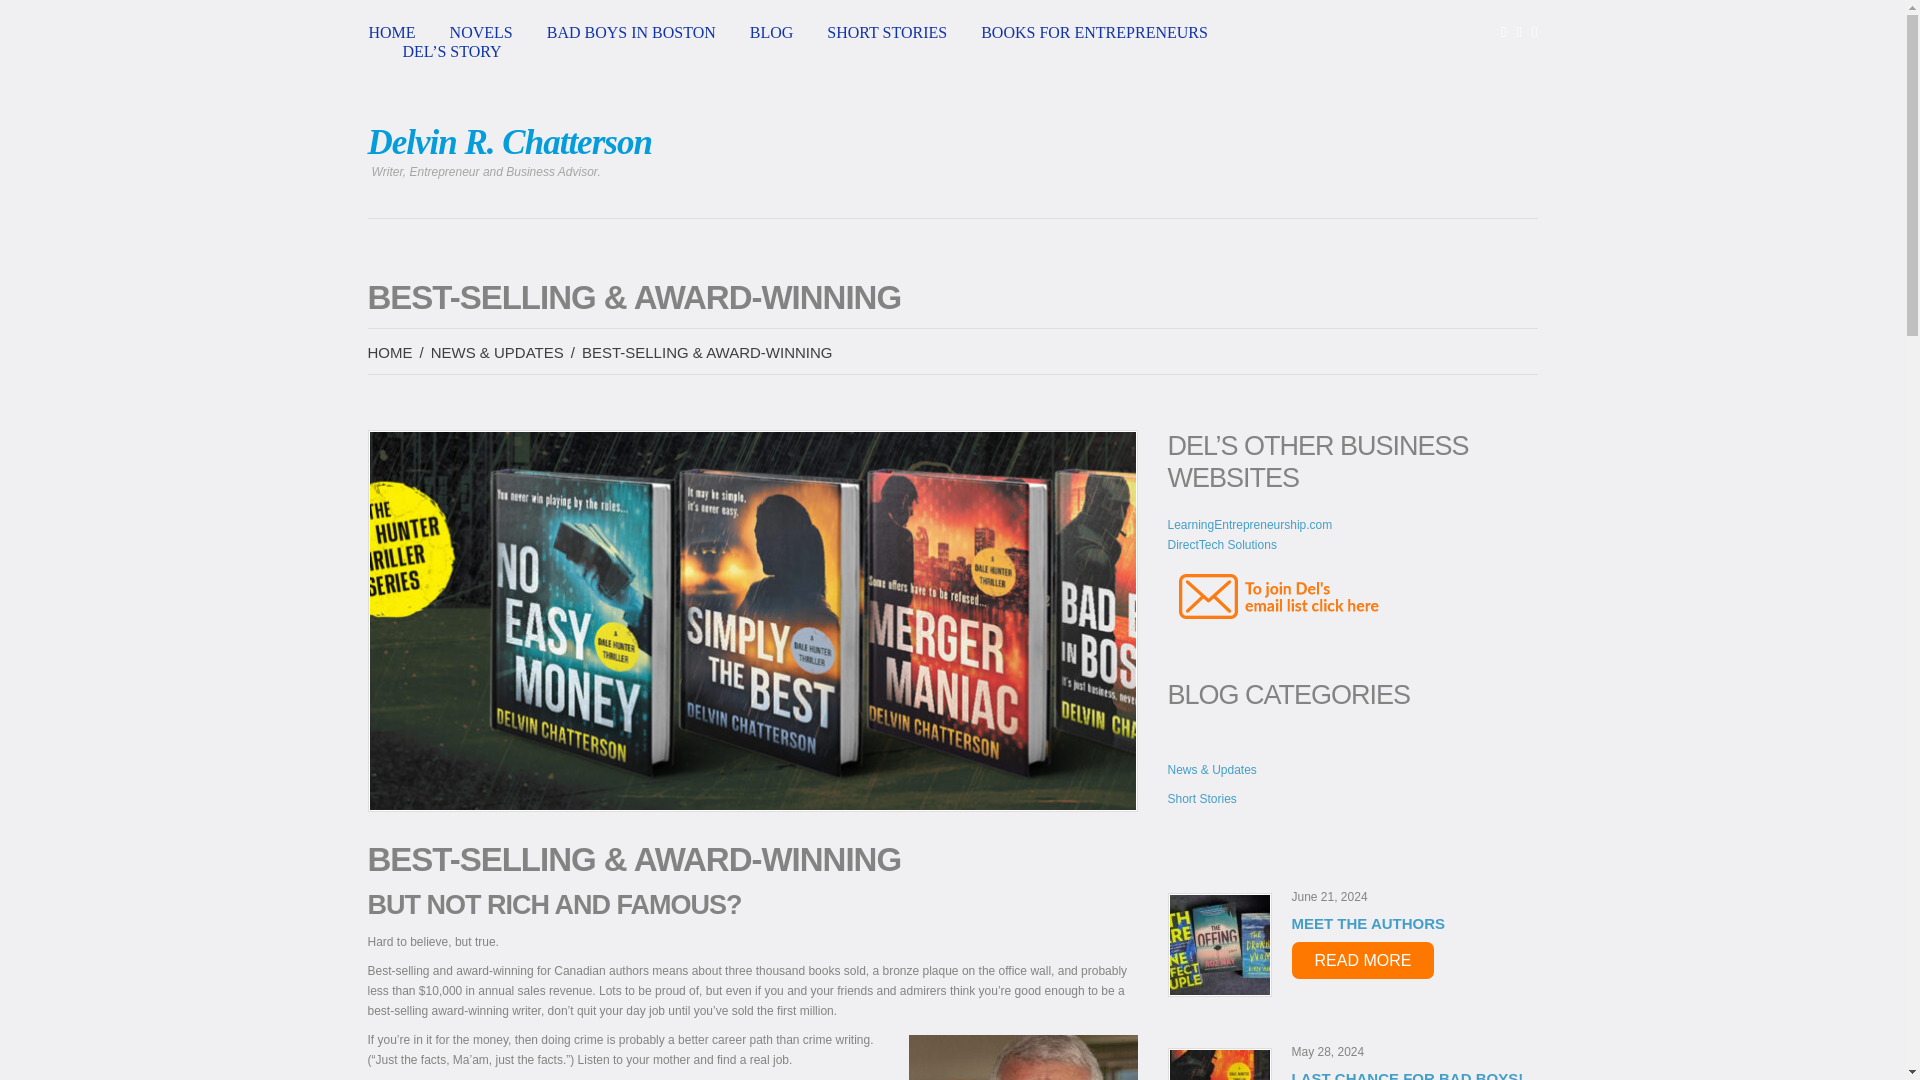 The width and height of the screenshot is (1920, 1080). What do you see at coordinates (391, 32) in the screenshot?
I see `HOME` at bounding box center [391, 32].